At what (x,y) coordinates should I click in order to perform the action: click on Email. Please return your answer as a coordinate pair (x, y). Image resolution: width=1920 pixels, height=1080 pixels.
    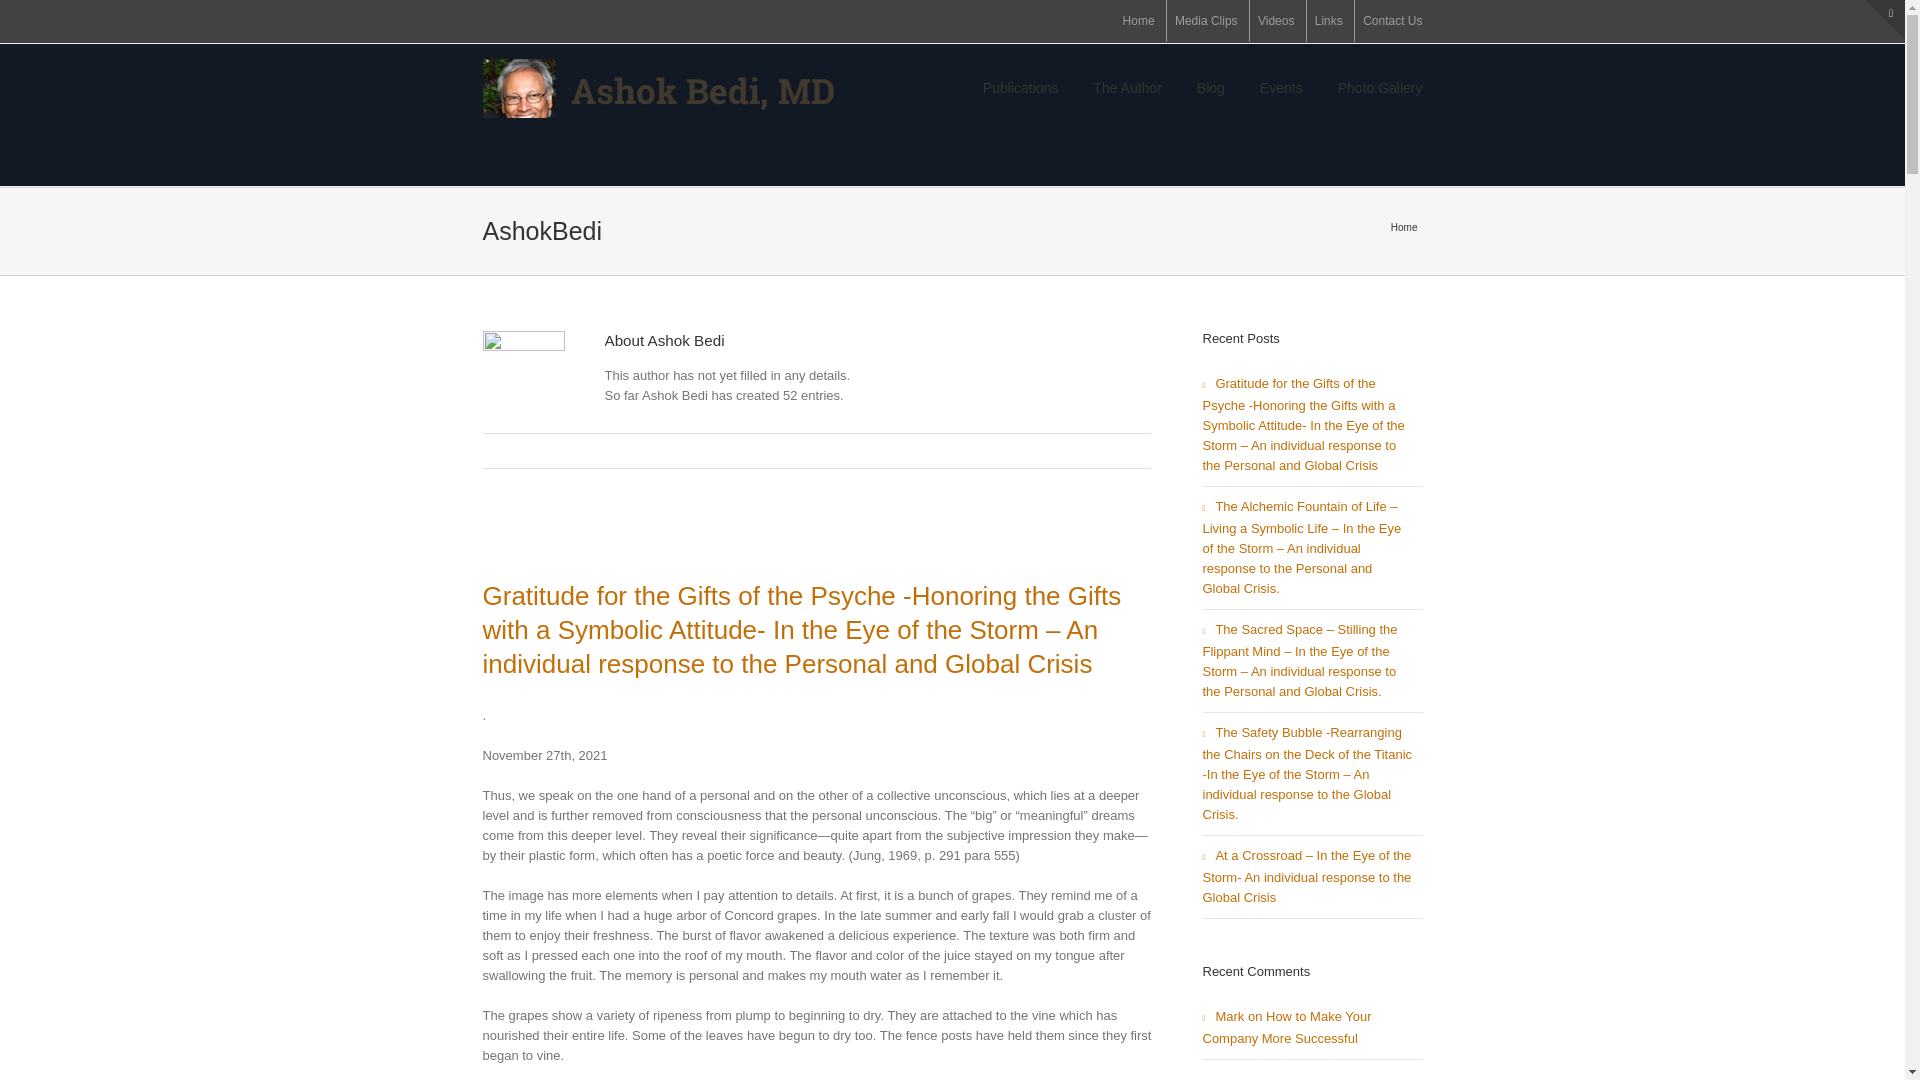
    Looking at the image, I should click on (1140, 450).